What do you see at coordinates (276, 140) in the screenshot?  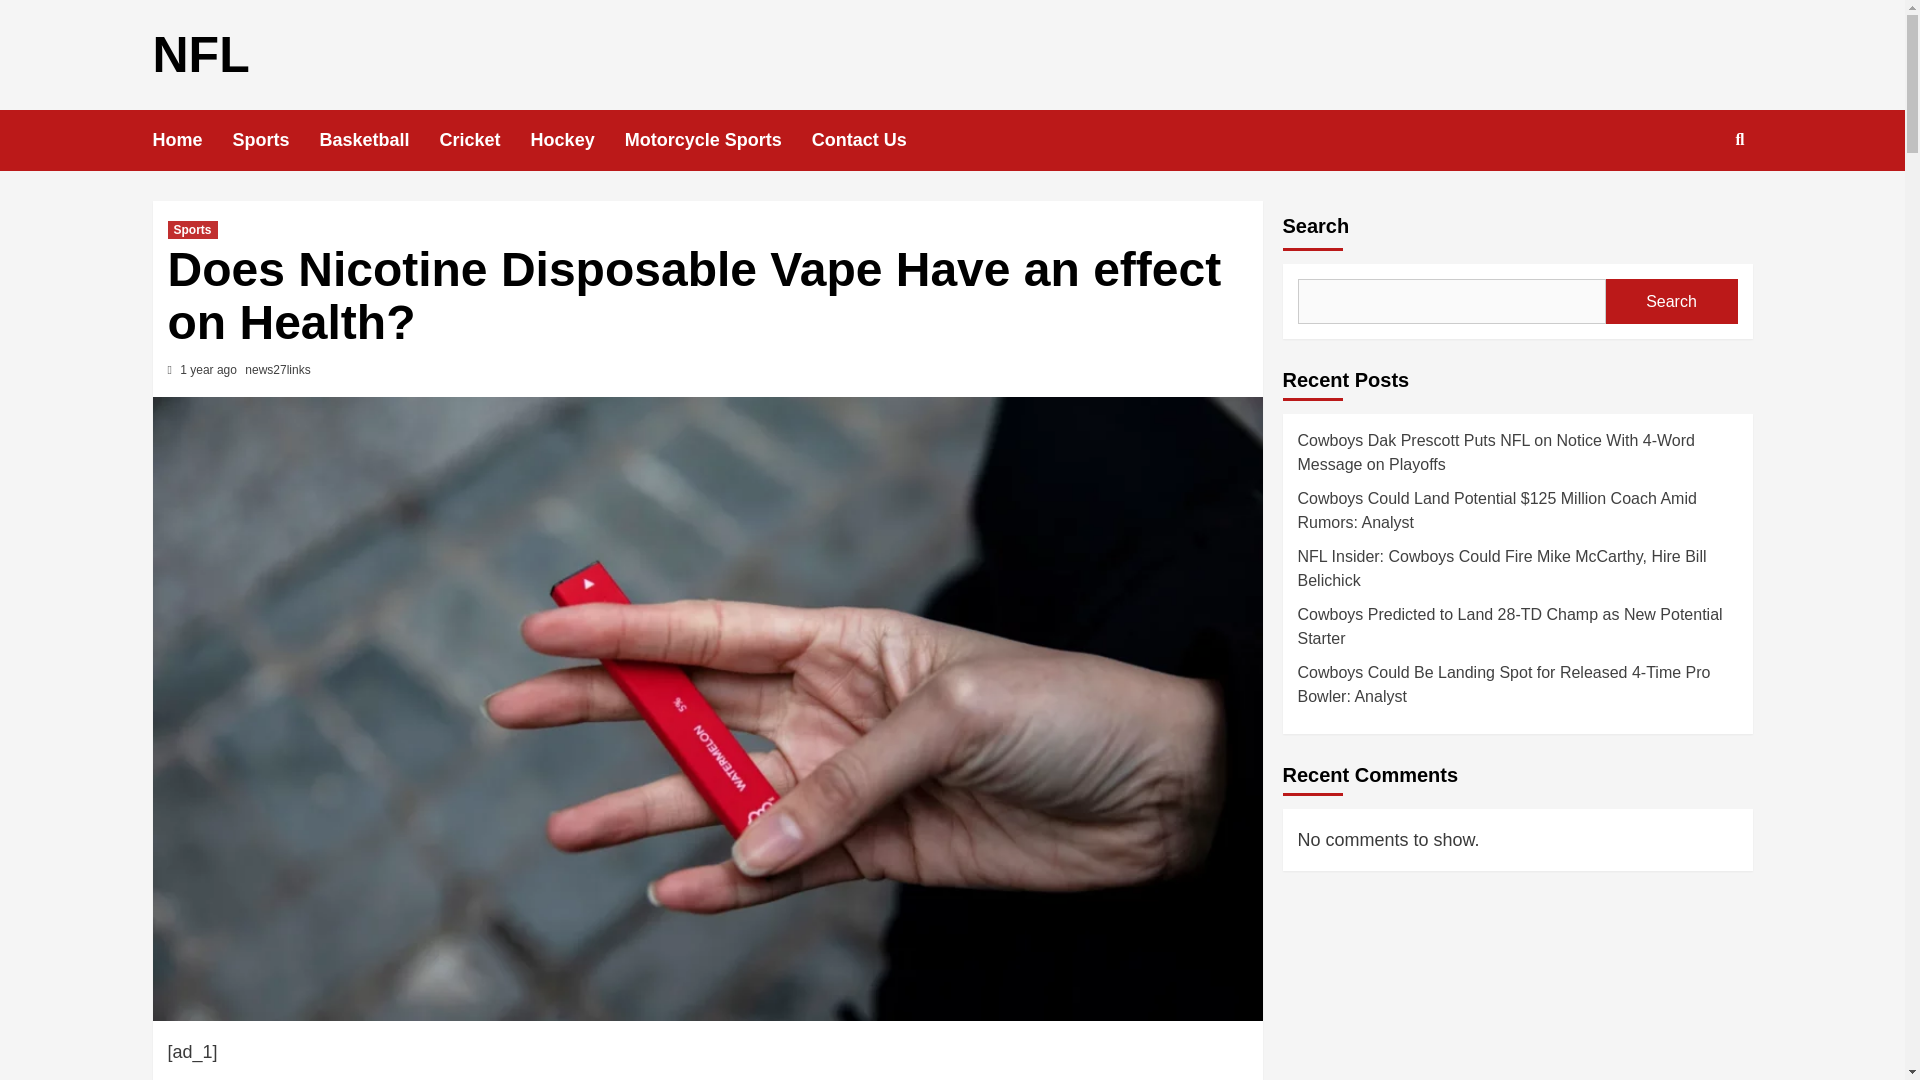 I see `Sports` at bounding box center [276, 140].